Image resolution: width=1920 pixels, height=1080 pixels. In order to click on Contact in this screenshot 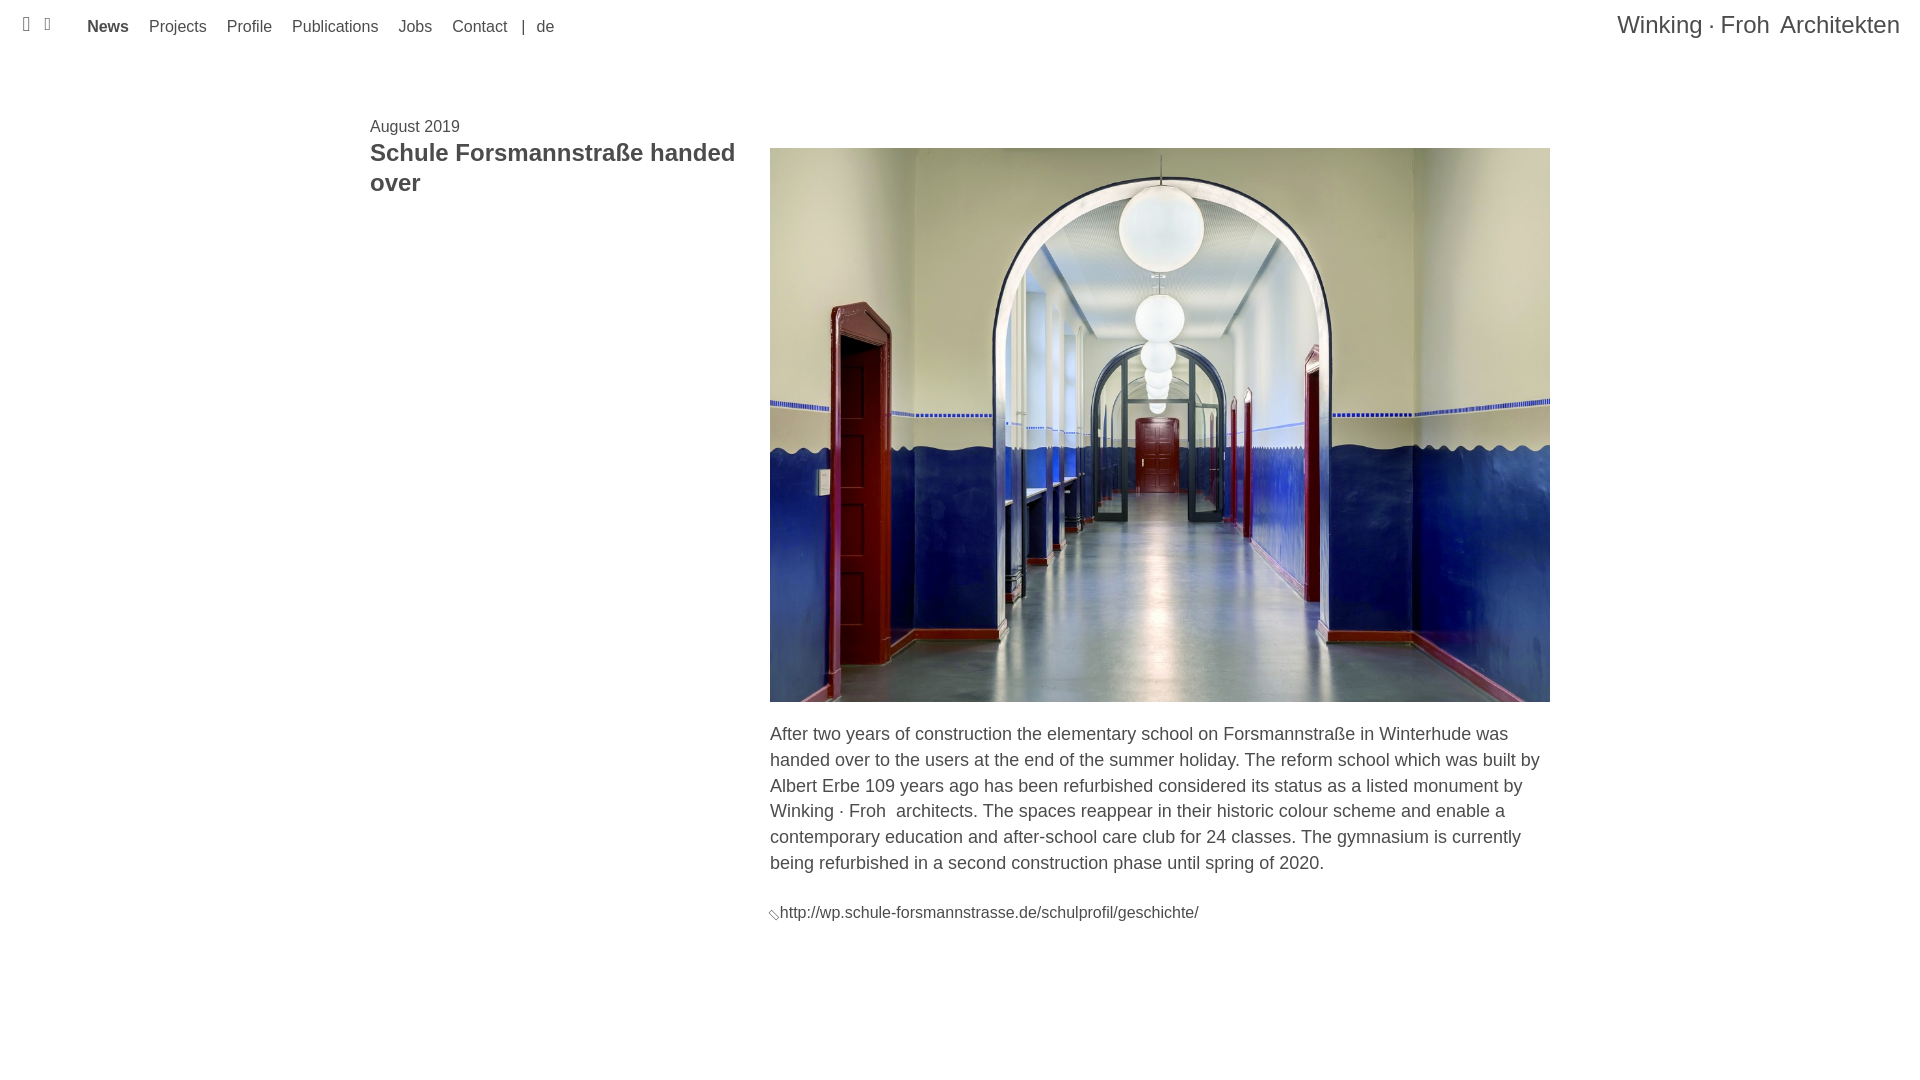, I will do `click(478, 26)`.